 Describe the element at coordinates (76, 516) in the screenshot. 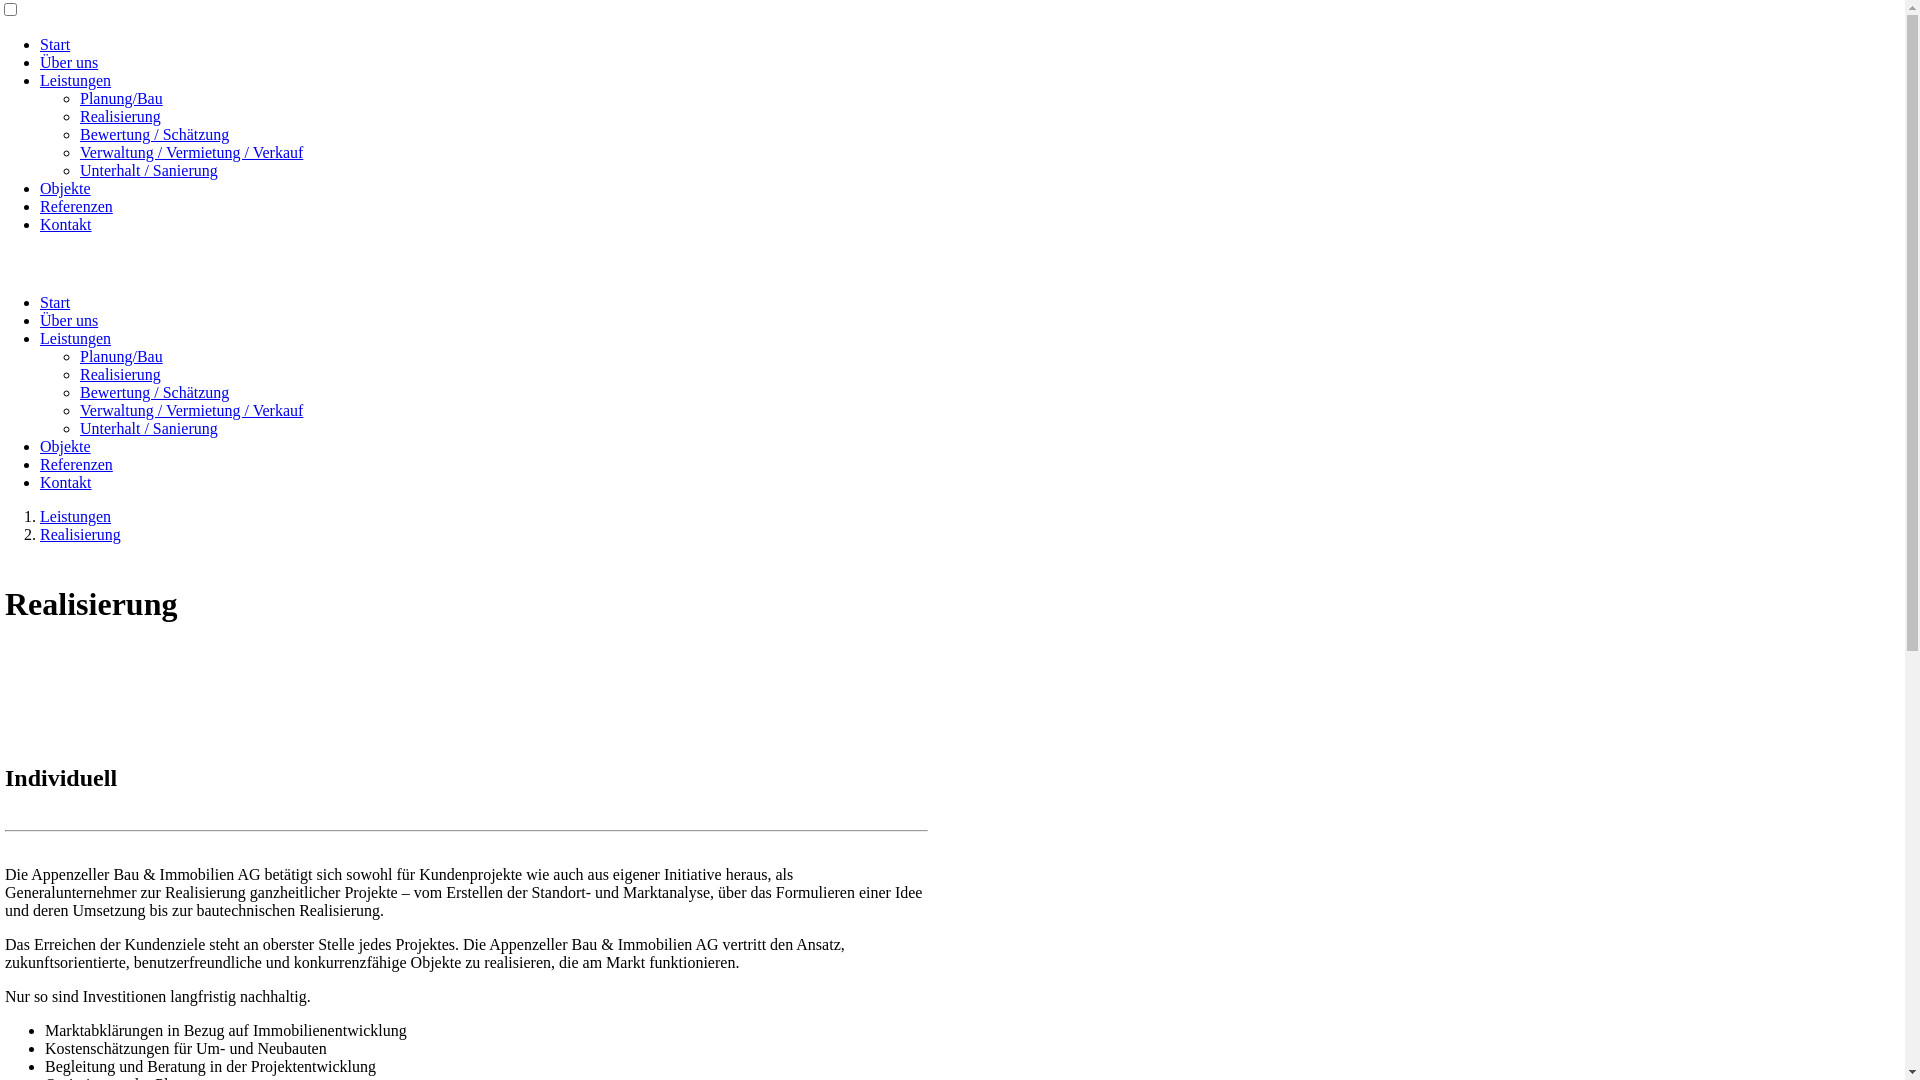

I see `Leistungen` at that location.